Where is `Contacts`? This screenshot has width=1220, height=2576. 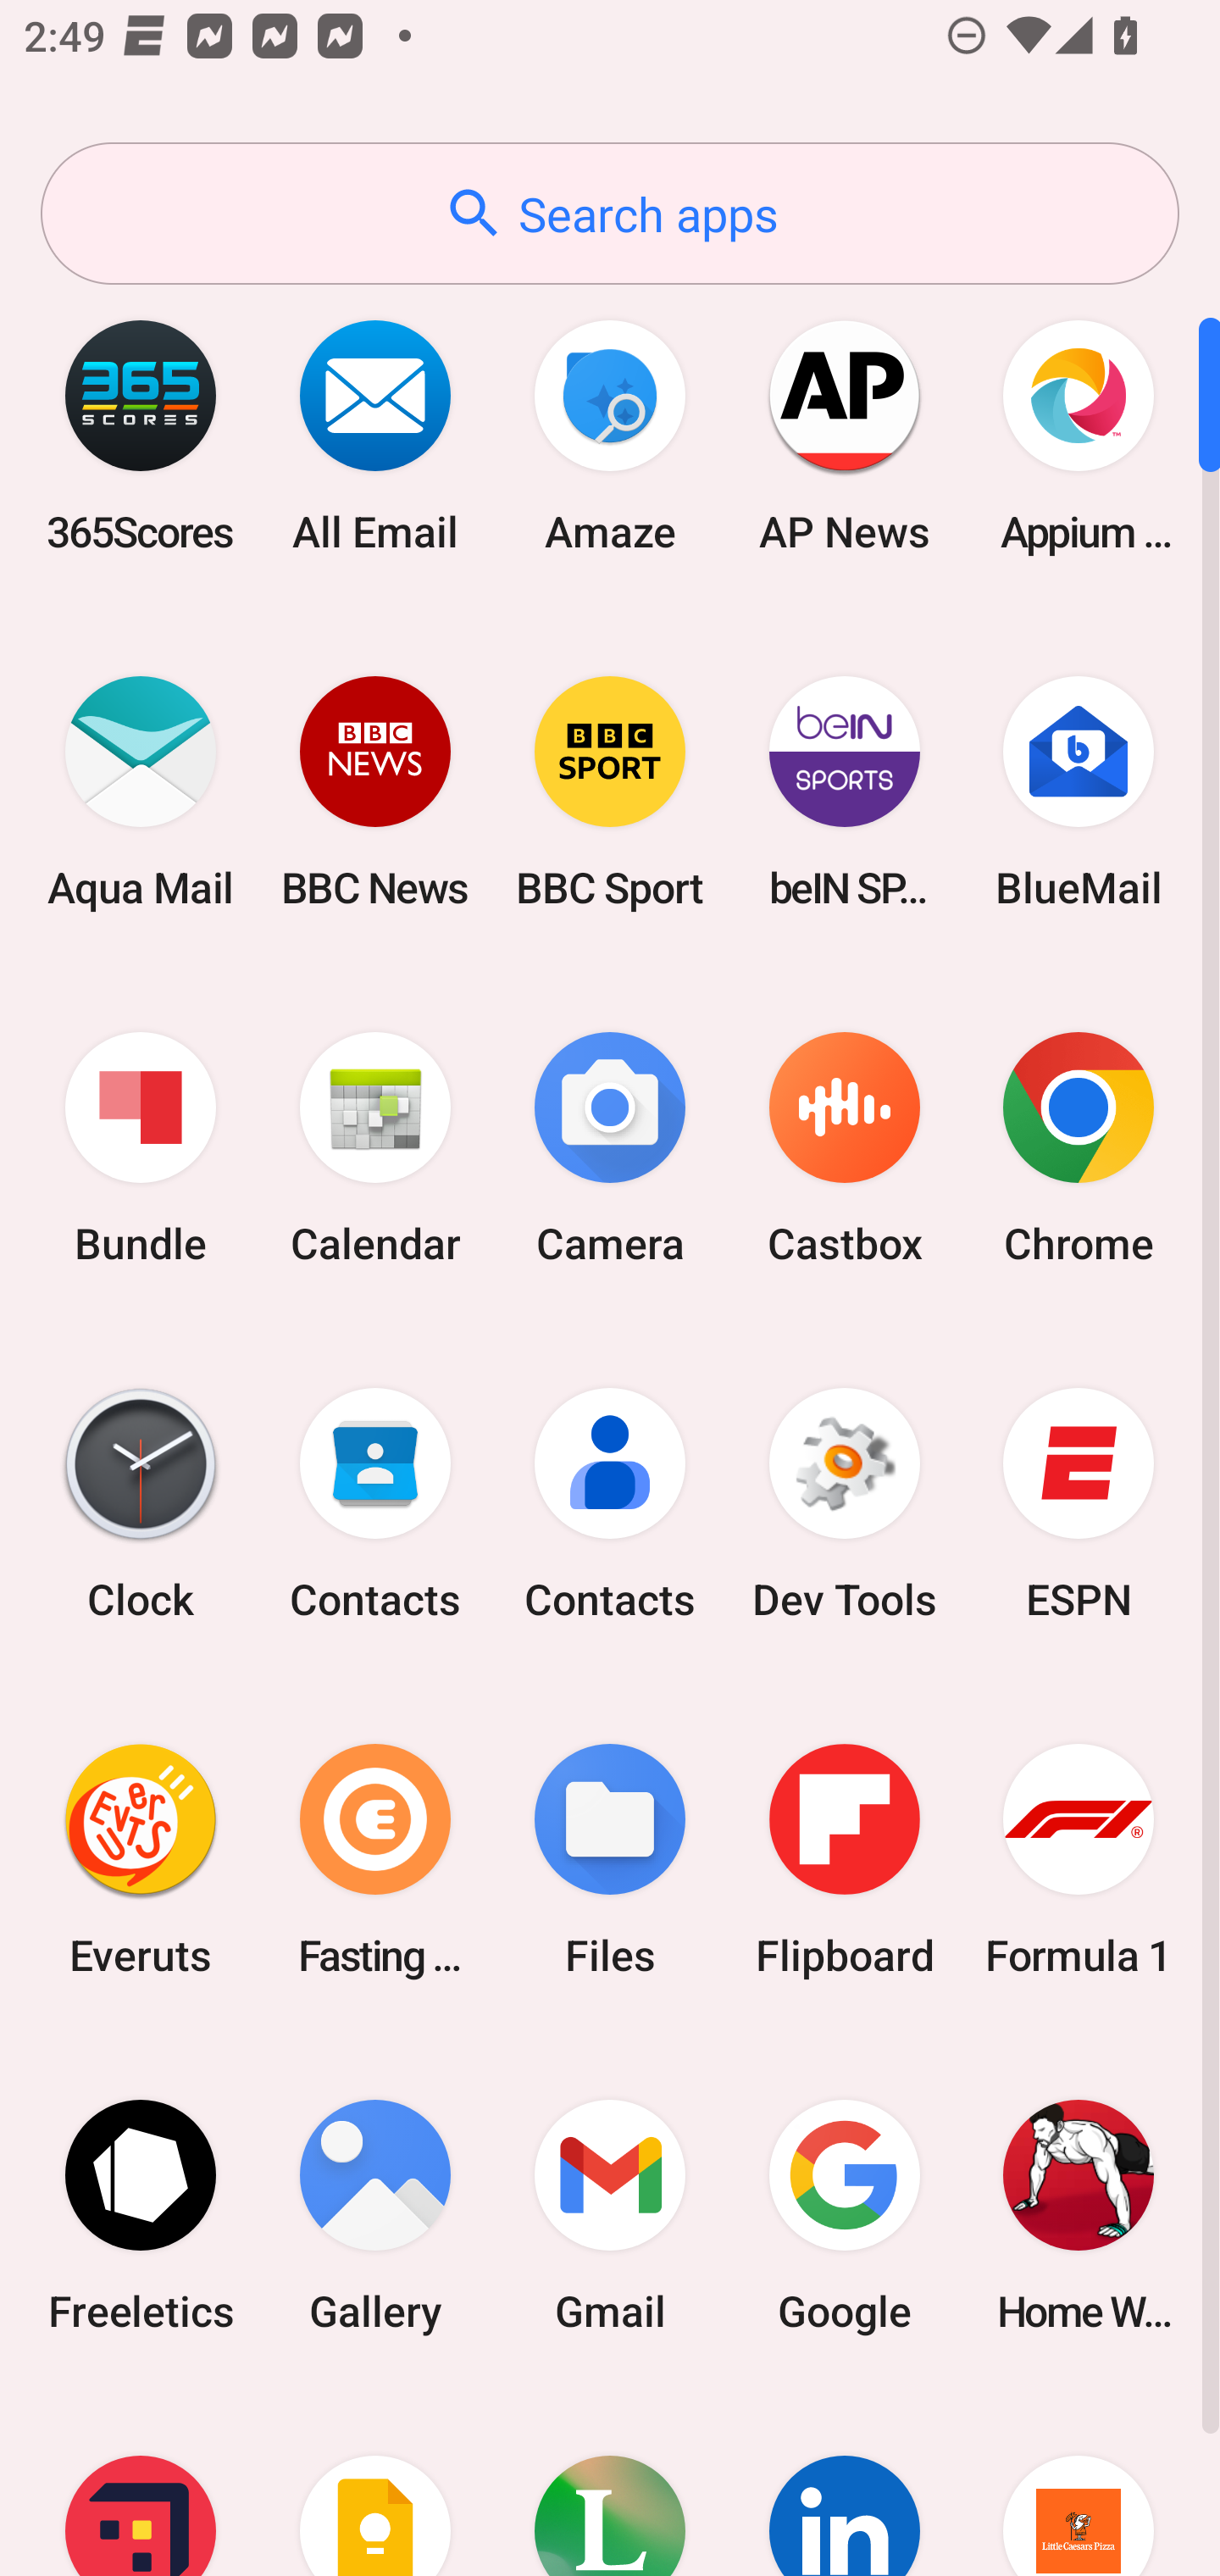 Contacts is located at coordinates (375, 1504).